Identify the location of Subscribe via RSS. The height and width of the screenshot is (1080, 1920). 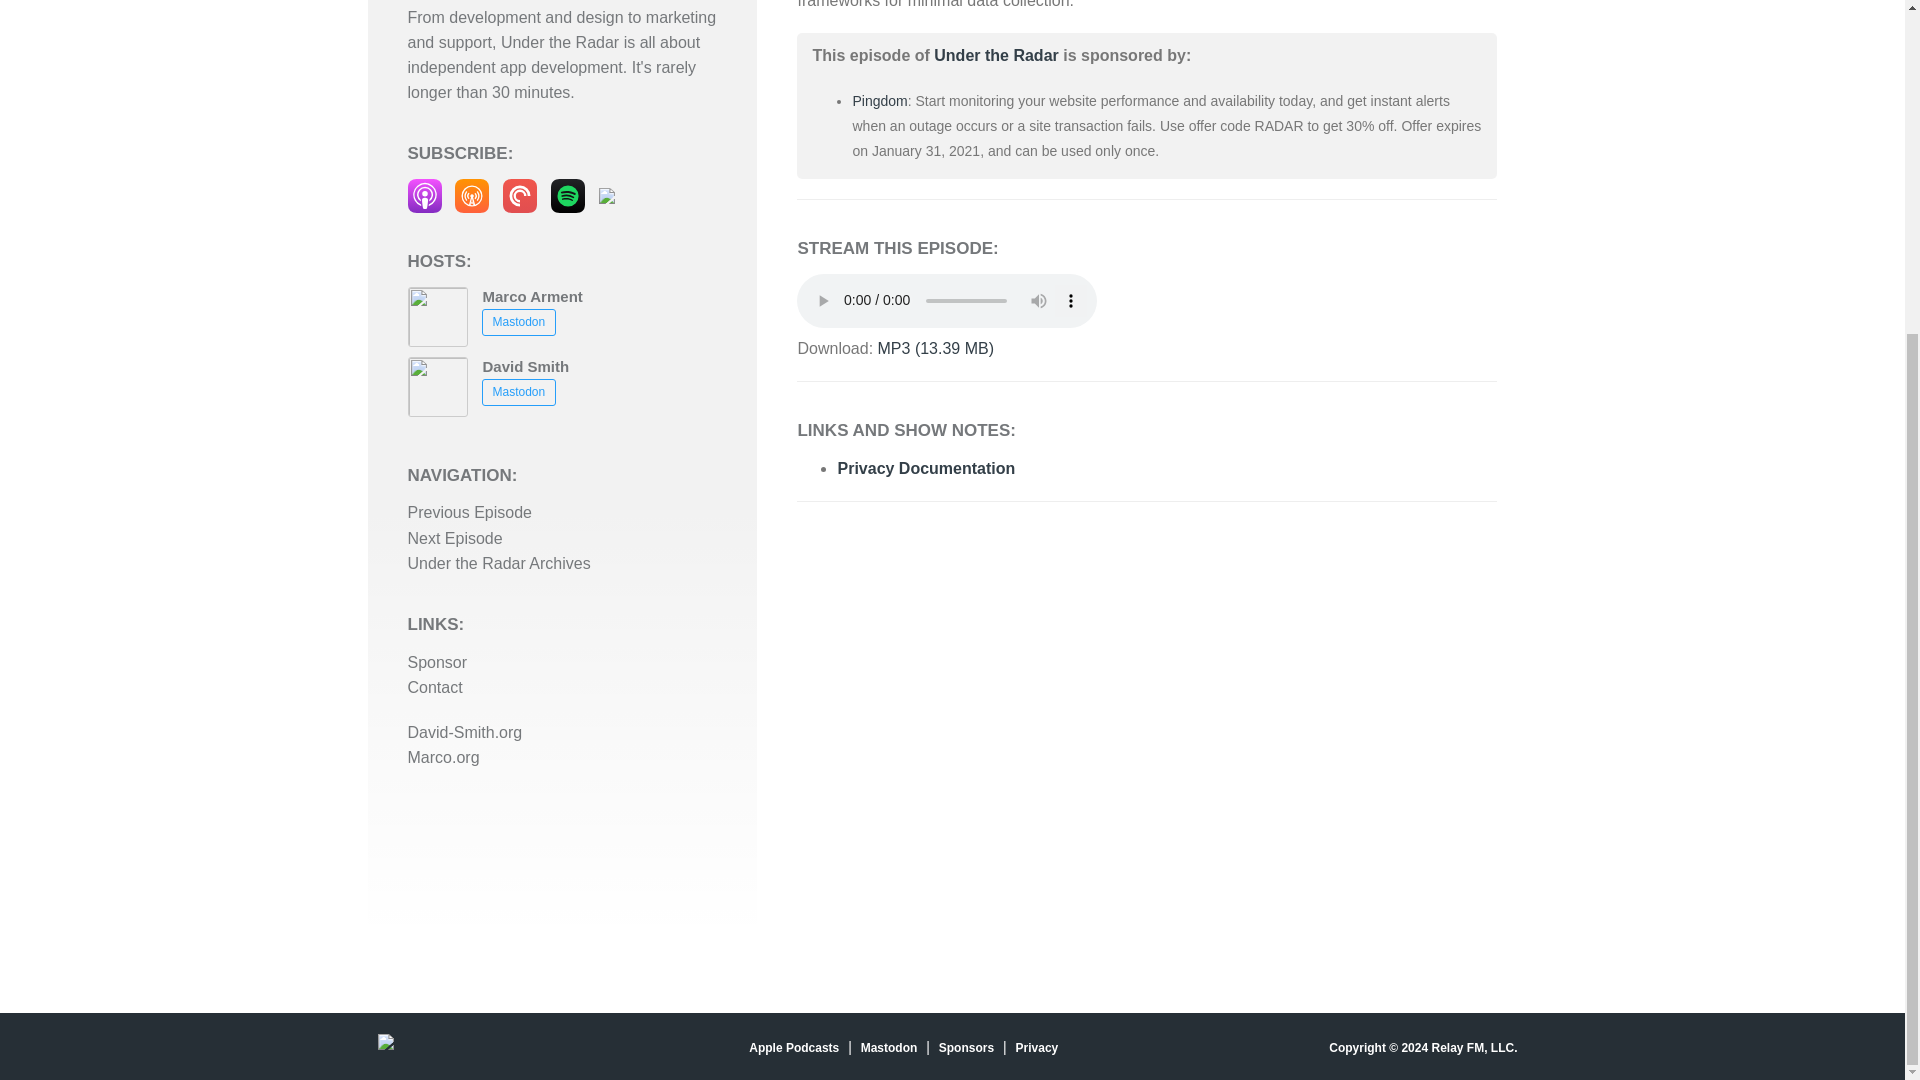
(606, 194).